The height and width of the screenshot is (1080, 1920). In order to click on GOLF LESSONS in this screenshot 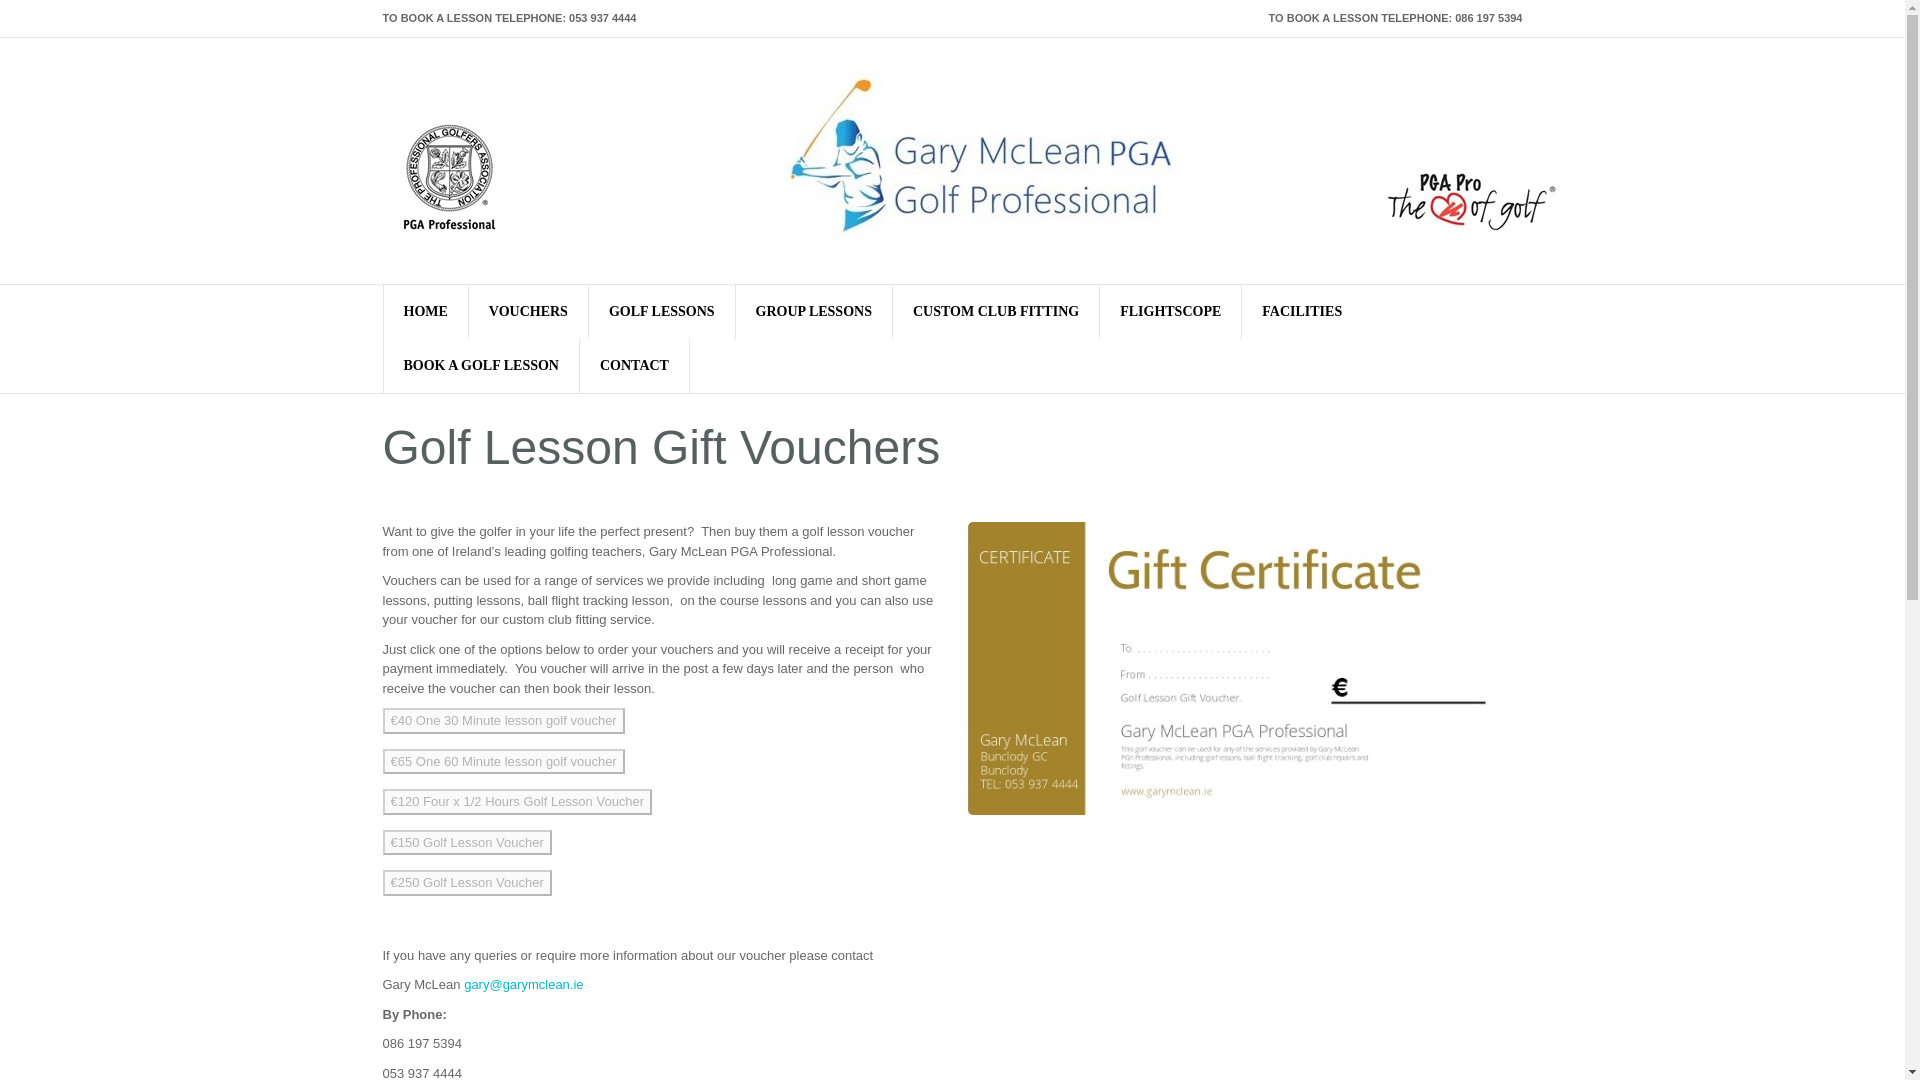, I will do `click(661, 312)`.